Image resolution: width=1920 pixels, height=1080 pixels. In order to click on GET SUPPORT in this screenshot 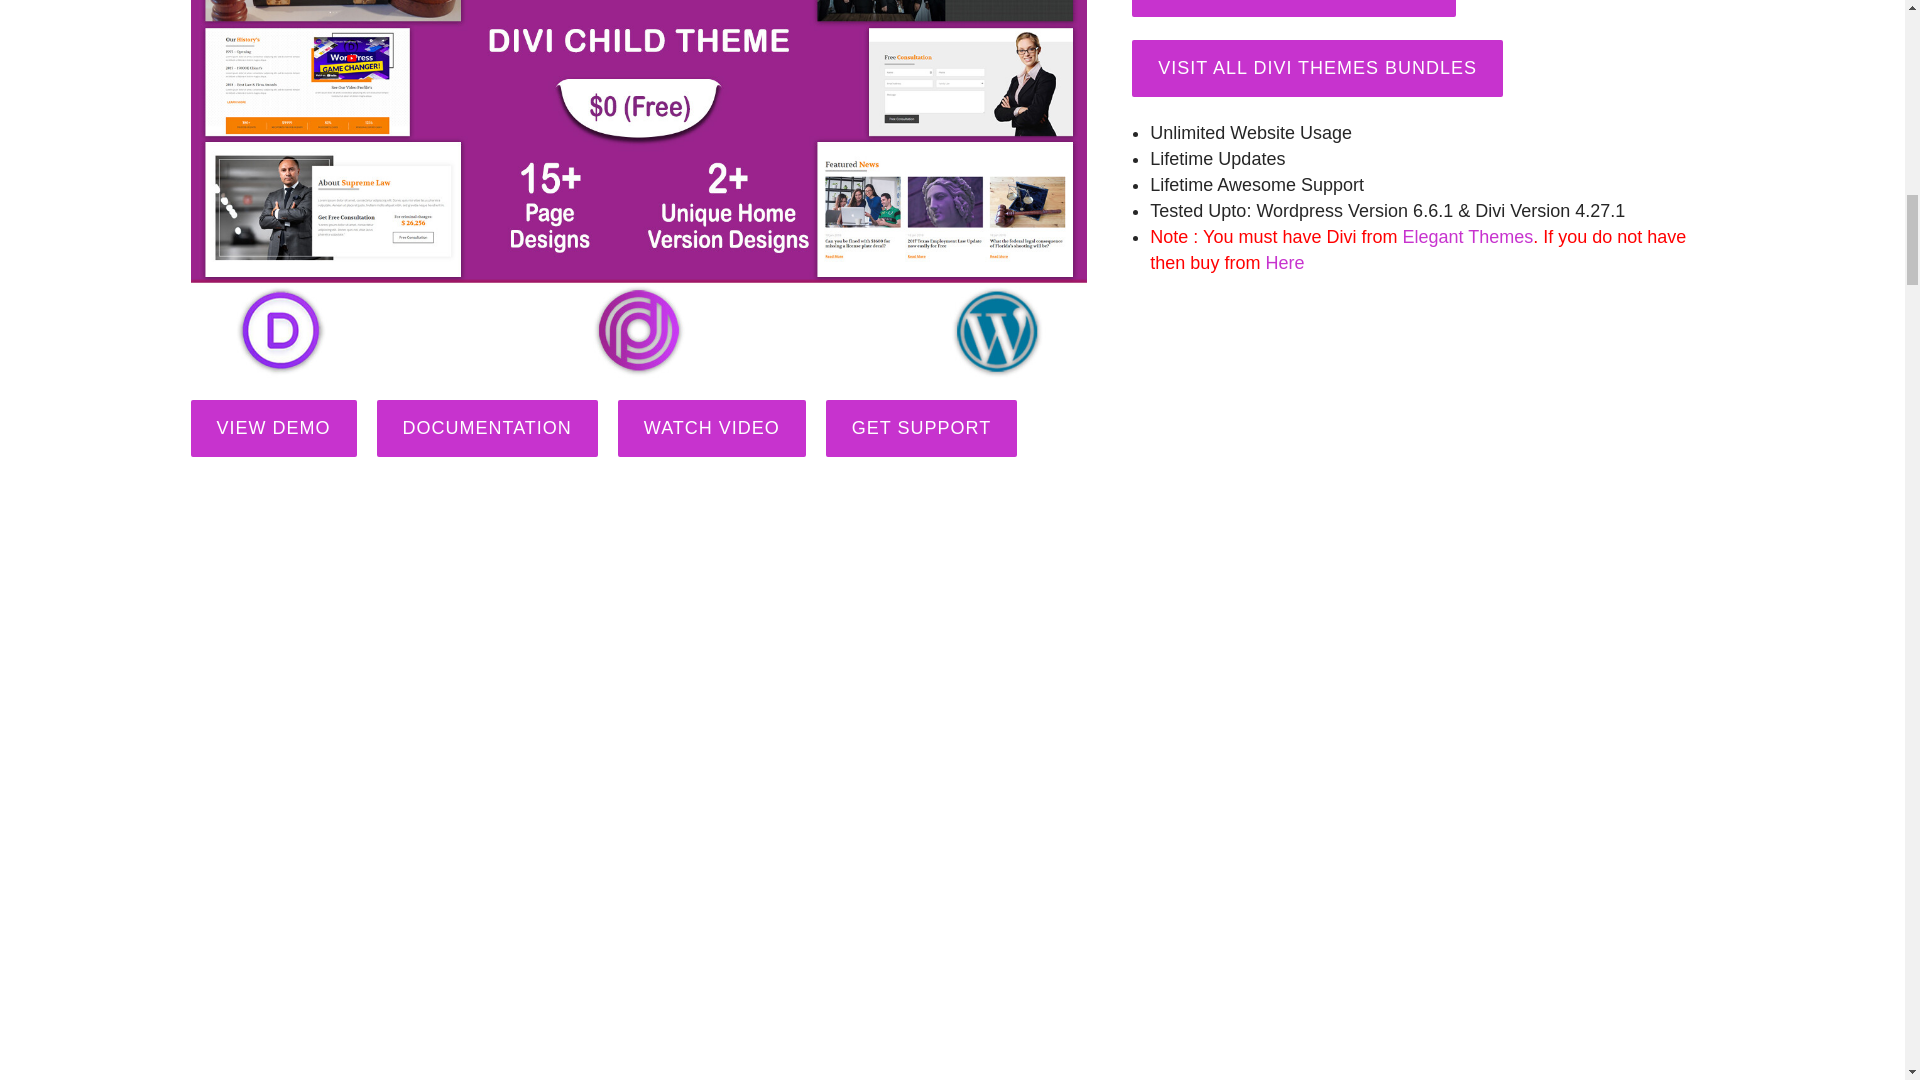, I will do `click(921, 428)`.